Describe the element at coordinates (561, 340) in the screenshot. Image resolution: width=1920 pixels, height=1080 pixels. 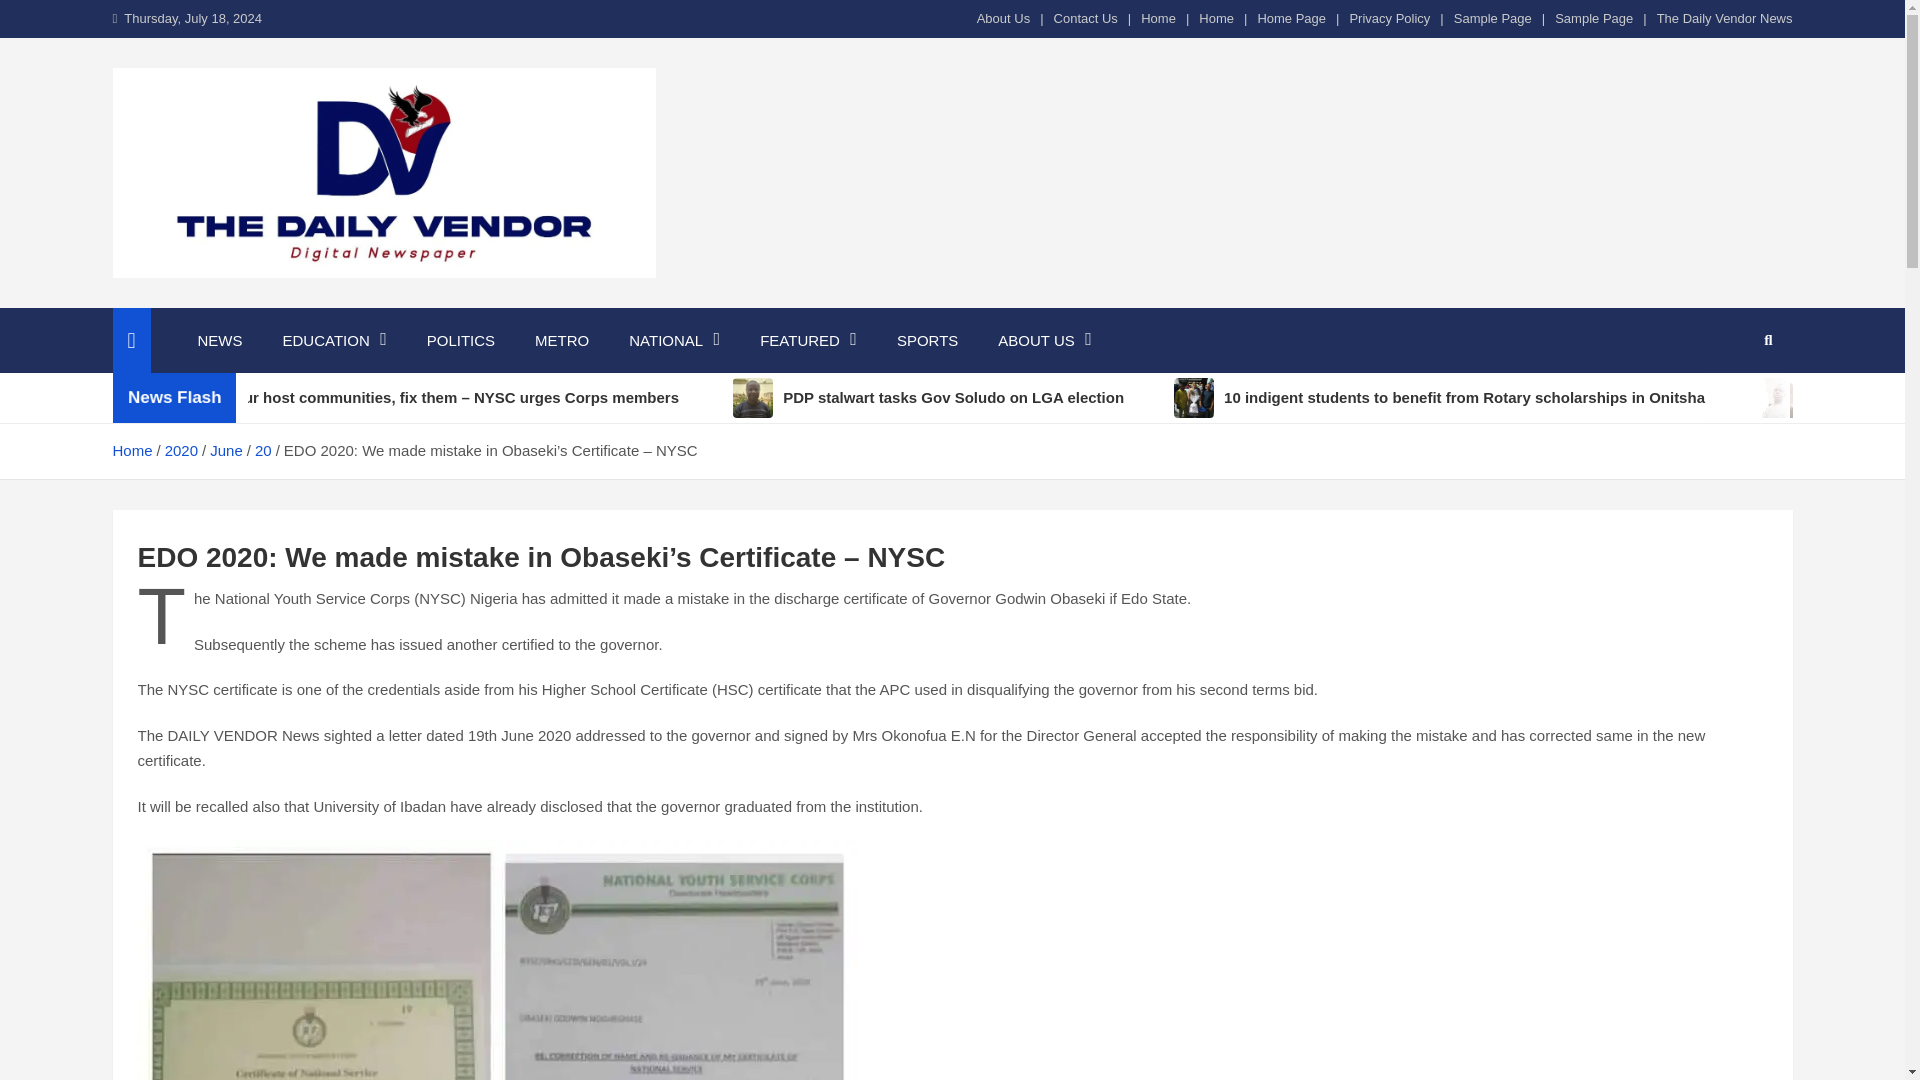
I see `METRO` at that location.